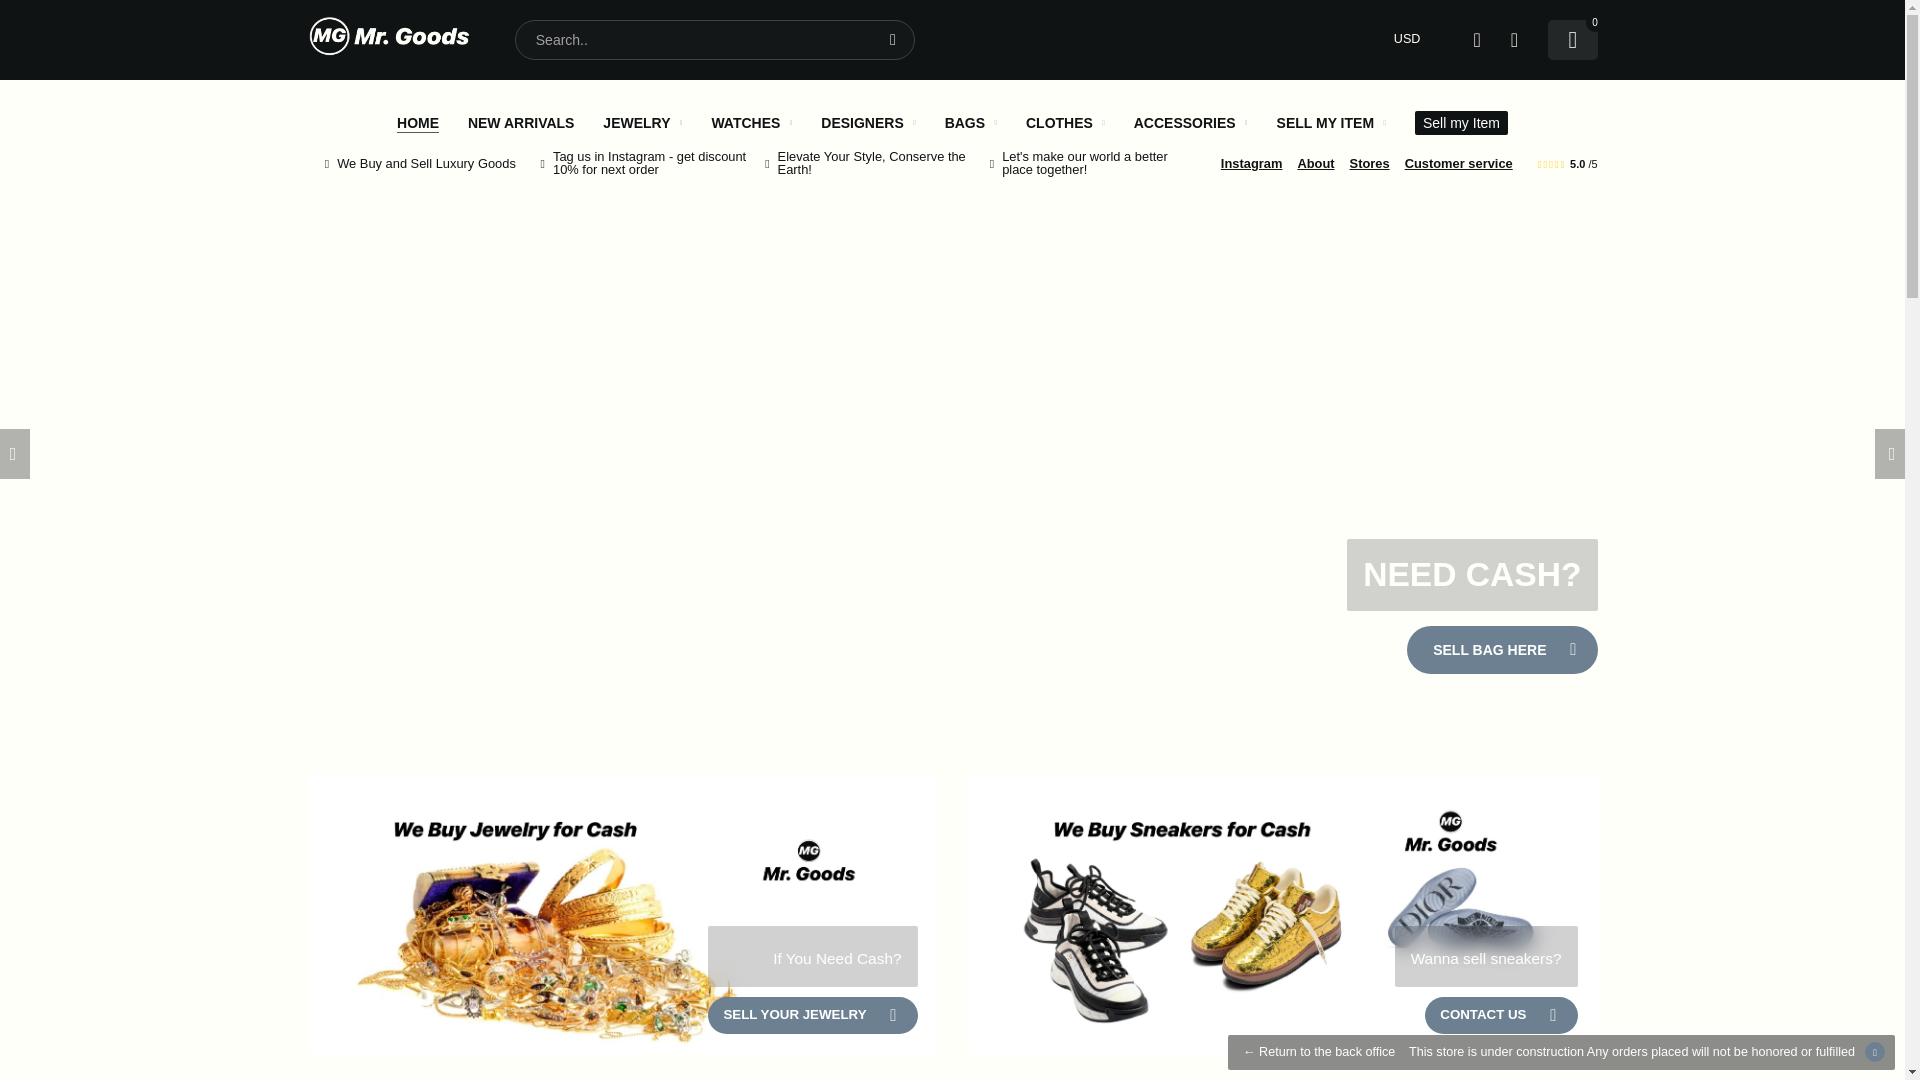 The width and height of the screenshot is (1920, 1080). I want to click on BAGS, so click(970, 122).